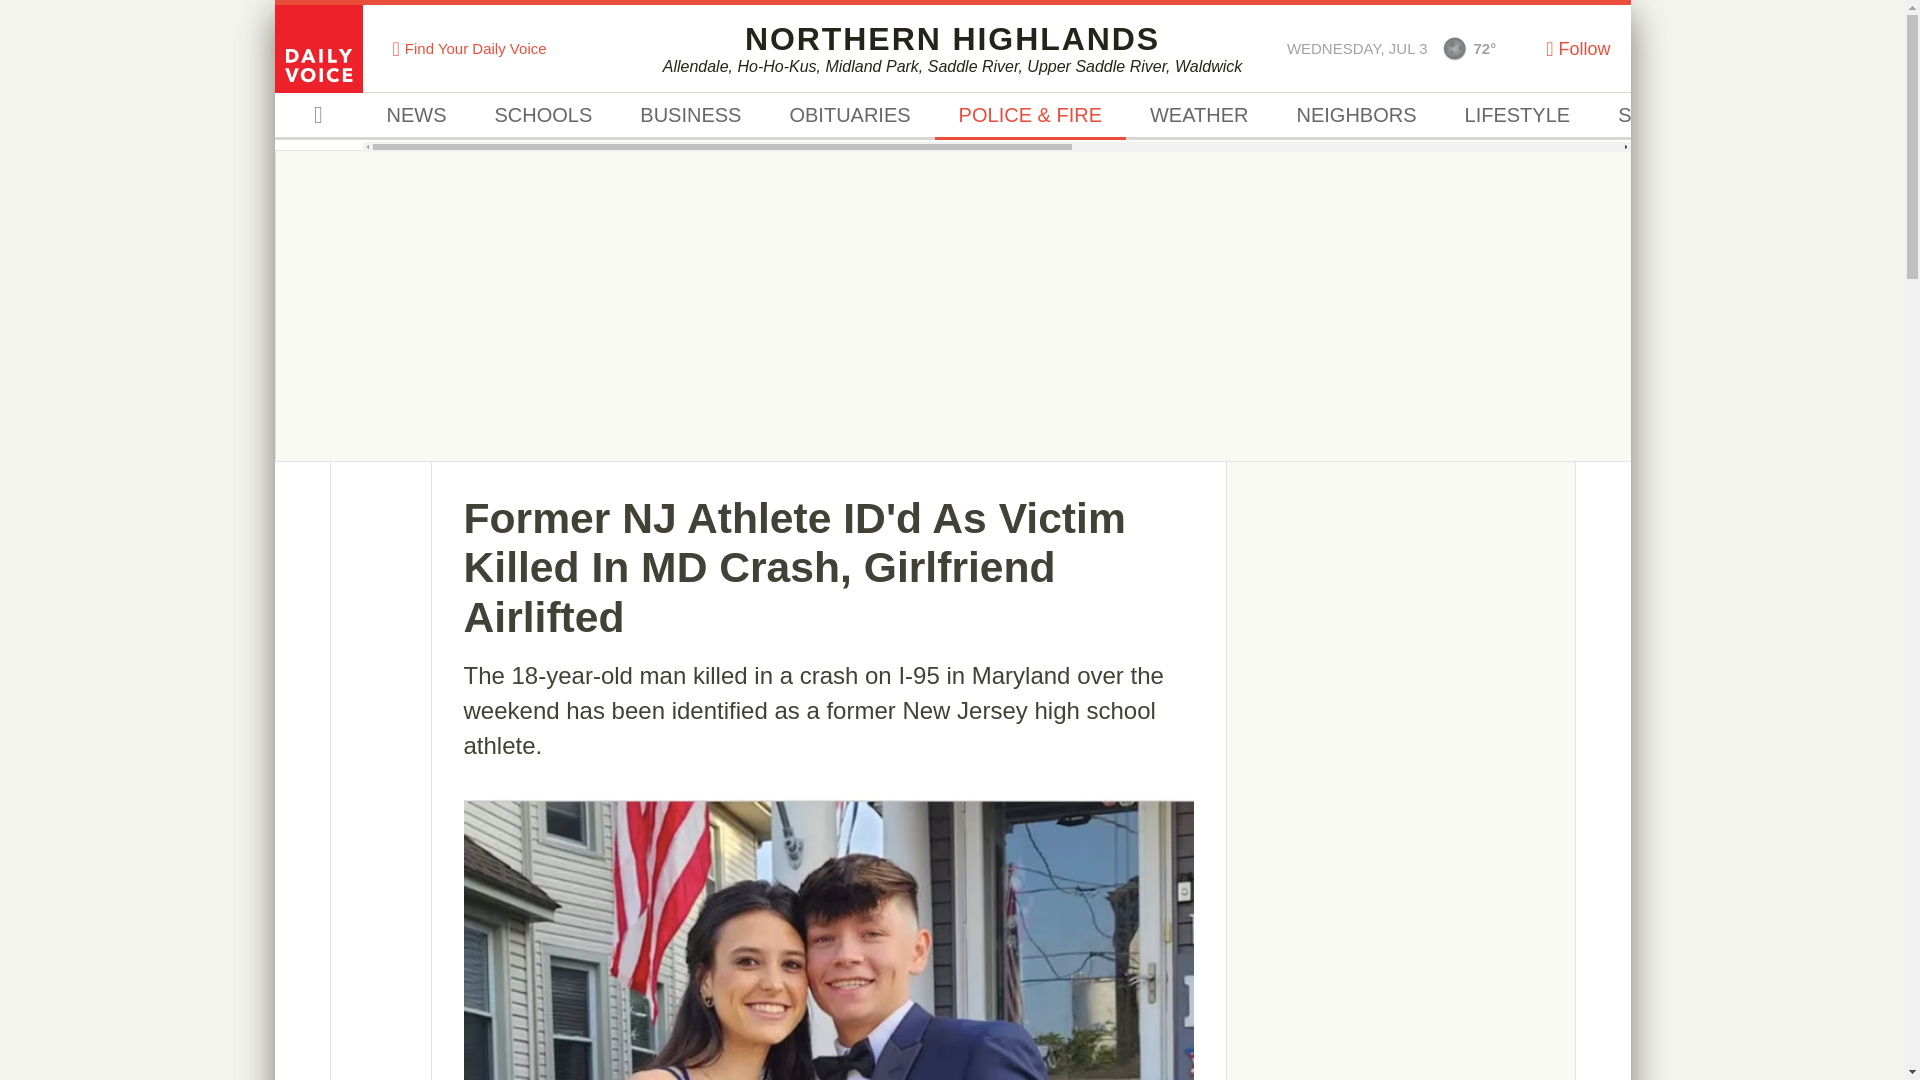 The height and width of the screenshot is (1080, 1920). I want to click on SPORTS, so click(1658, 116).